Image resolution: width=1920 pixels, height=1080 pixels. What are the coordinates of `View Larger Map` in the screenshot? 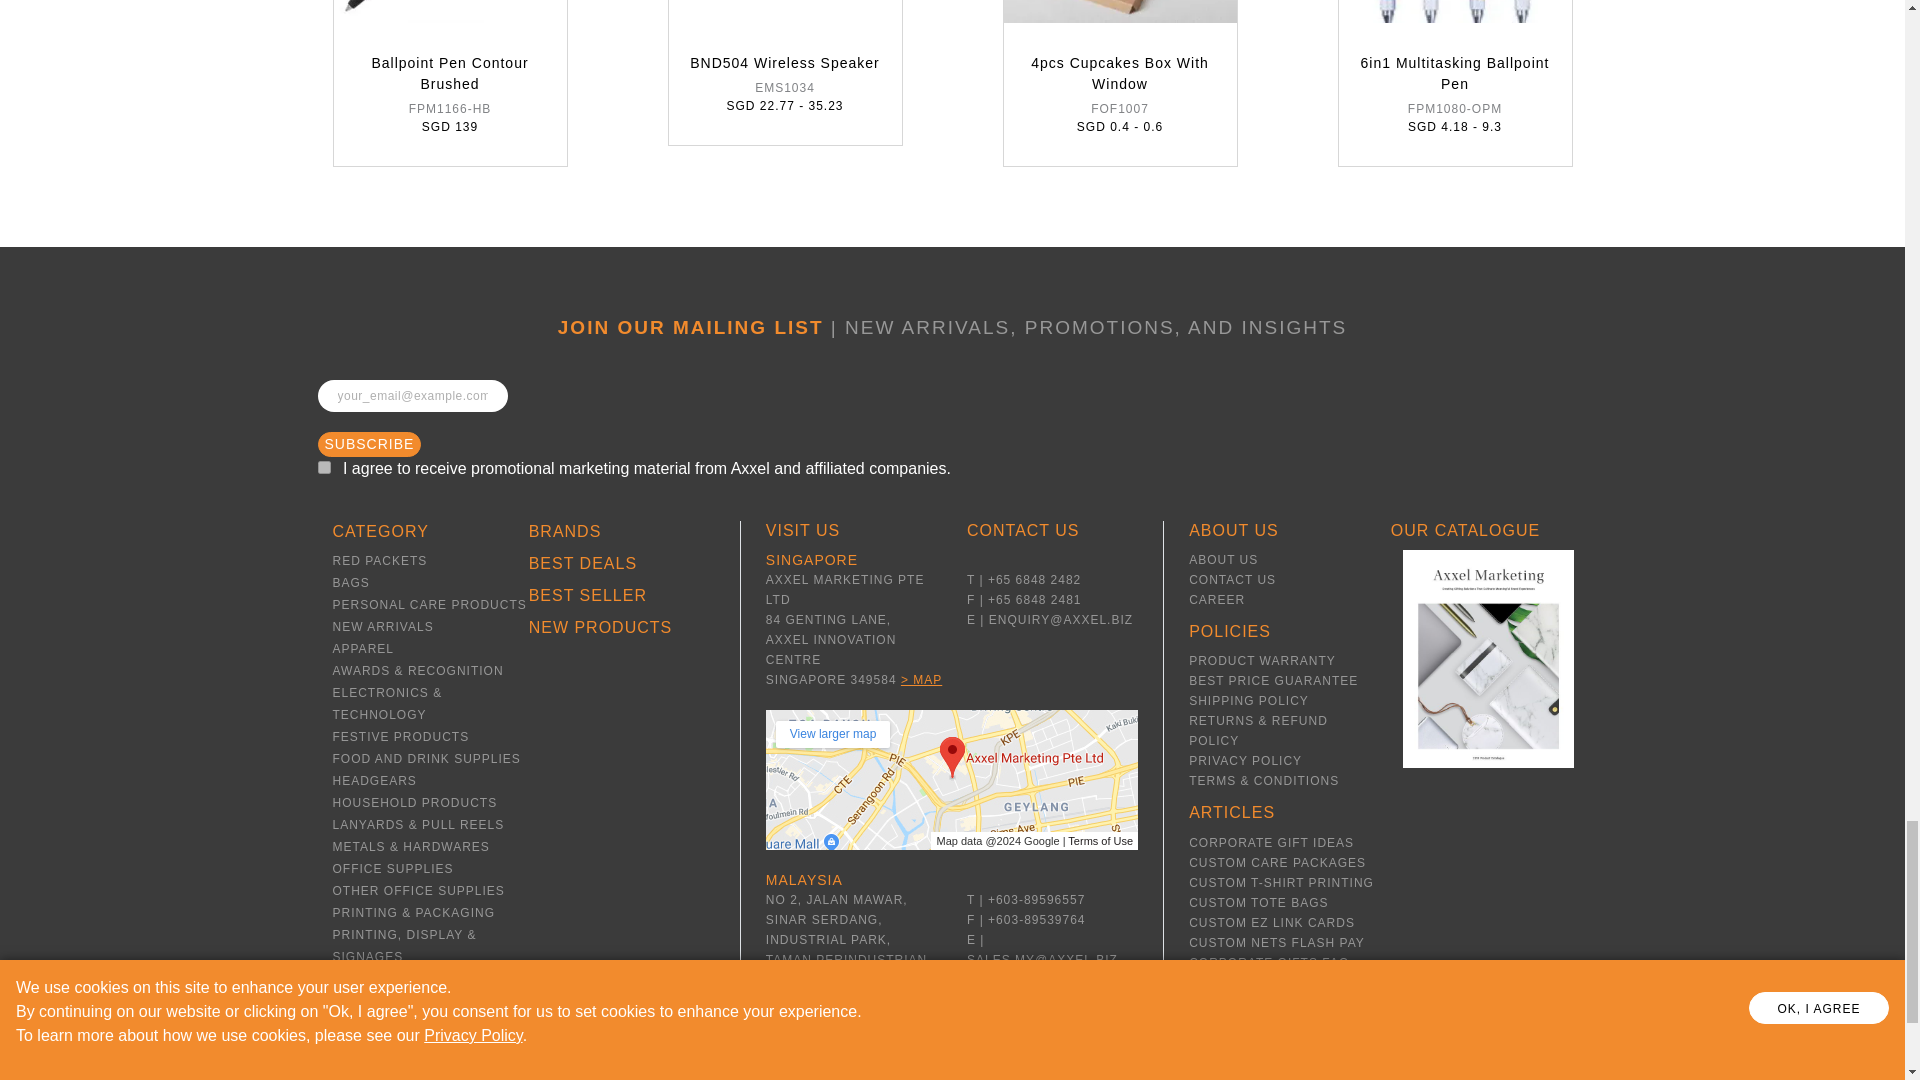 It's located at (832, 734).